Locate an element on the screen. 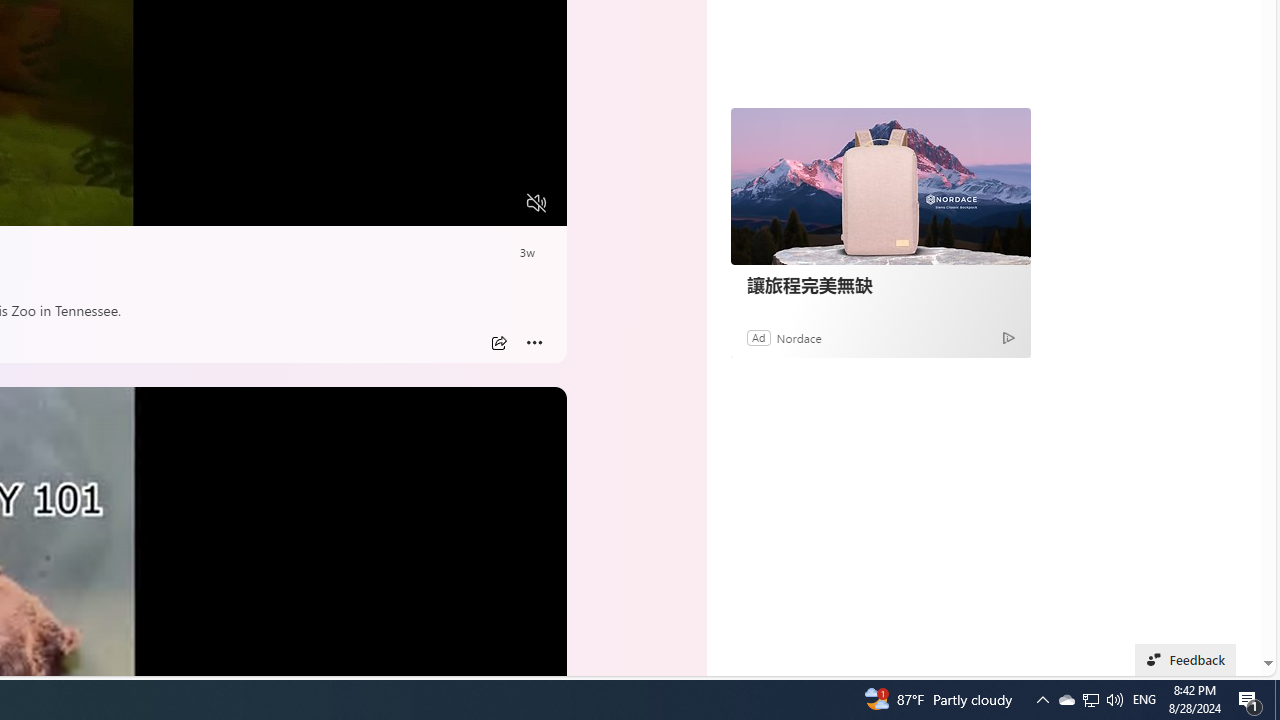 Image resolution: width=1280 pixels, height=720 pixels. Share is located at coordinates (498, 343).